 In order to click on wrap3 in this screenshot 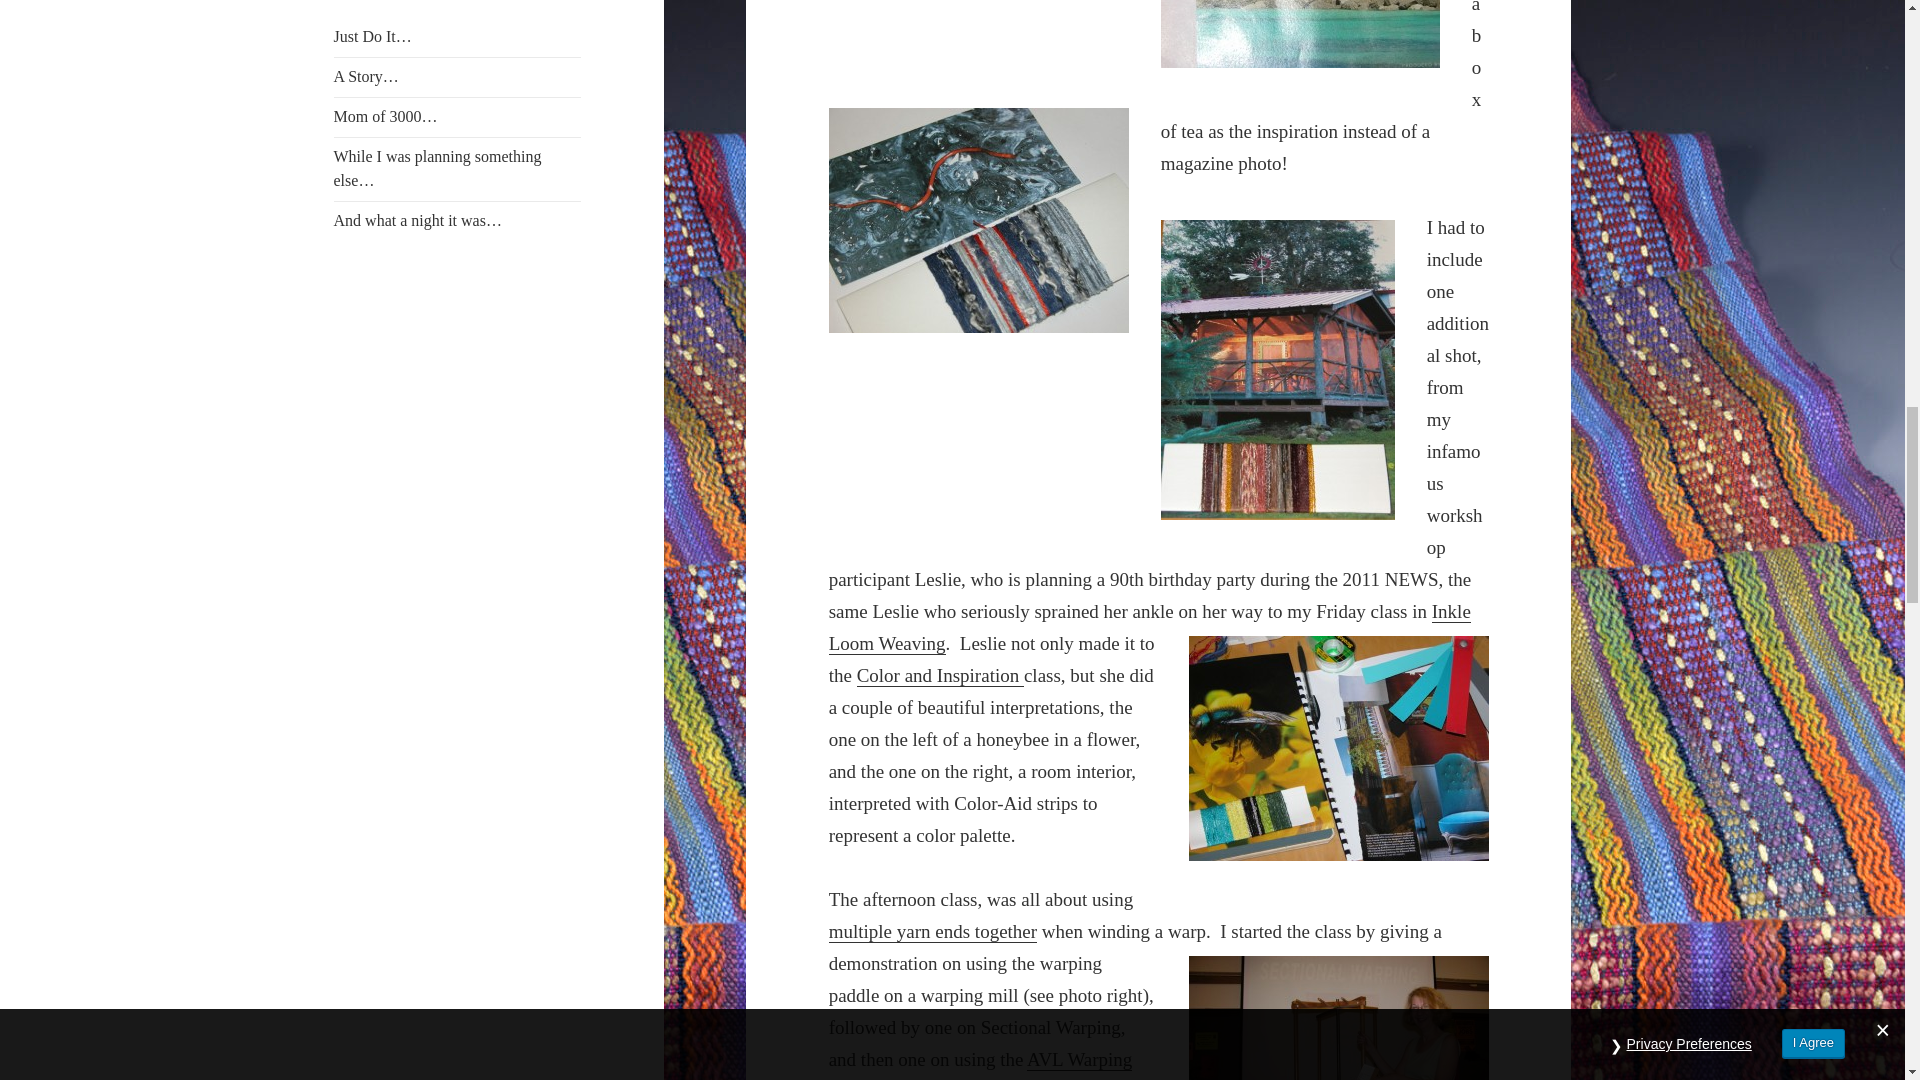, I will do `click(978, 220)`.